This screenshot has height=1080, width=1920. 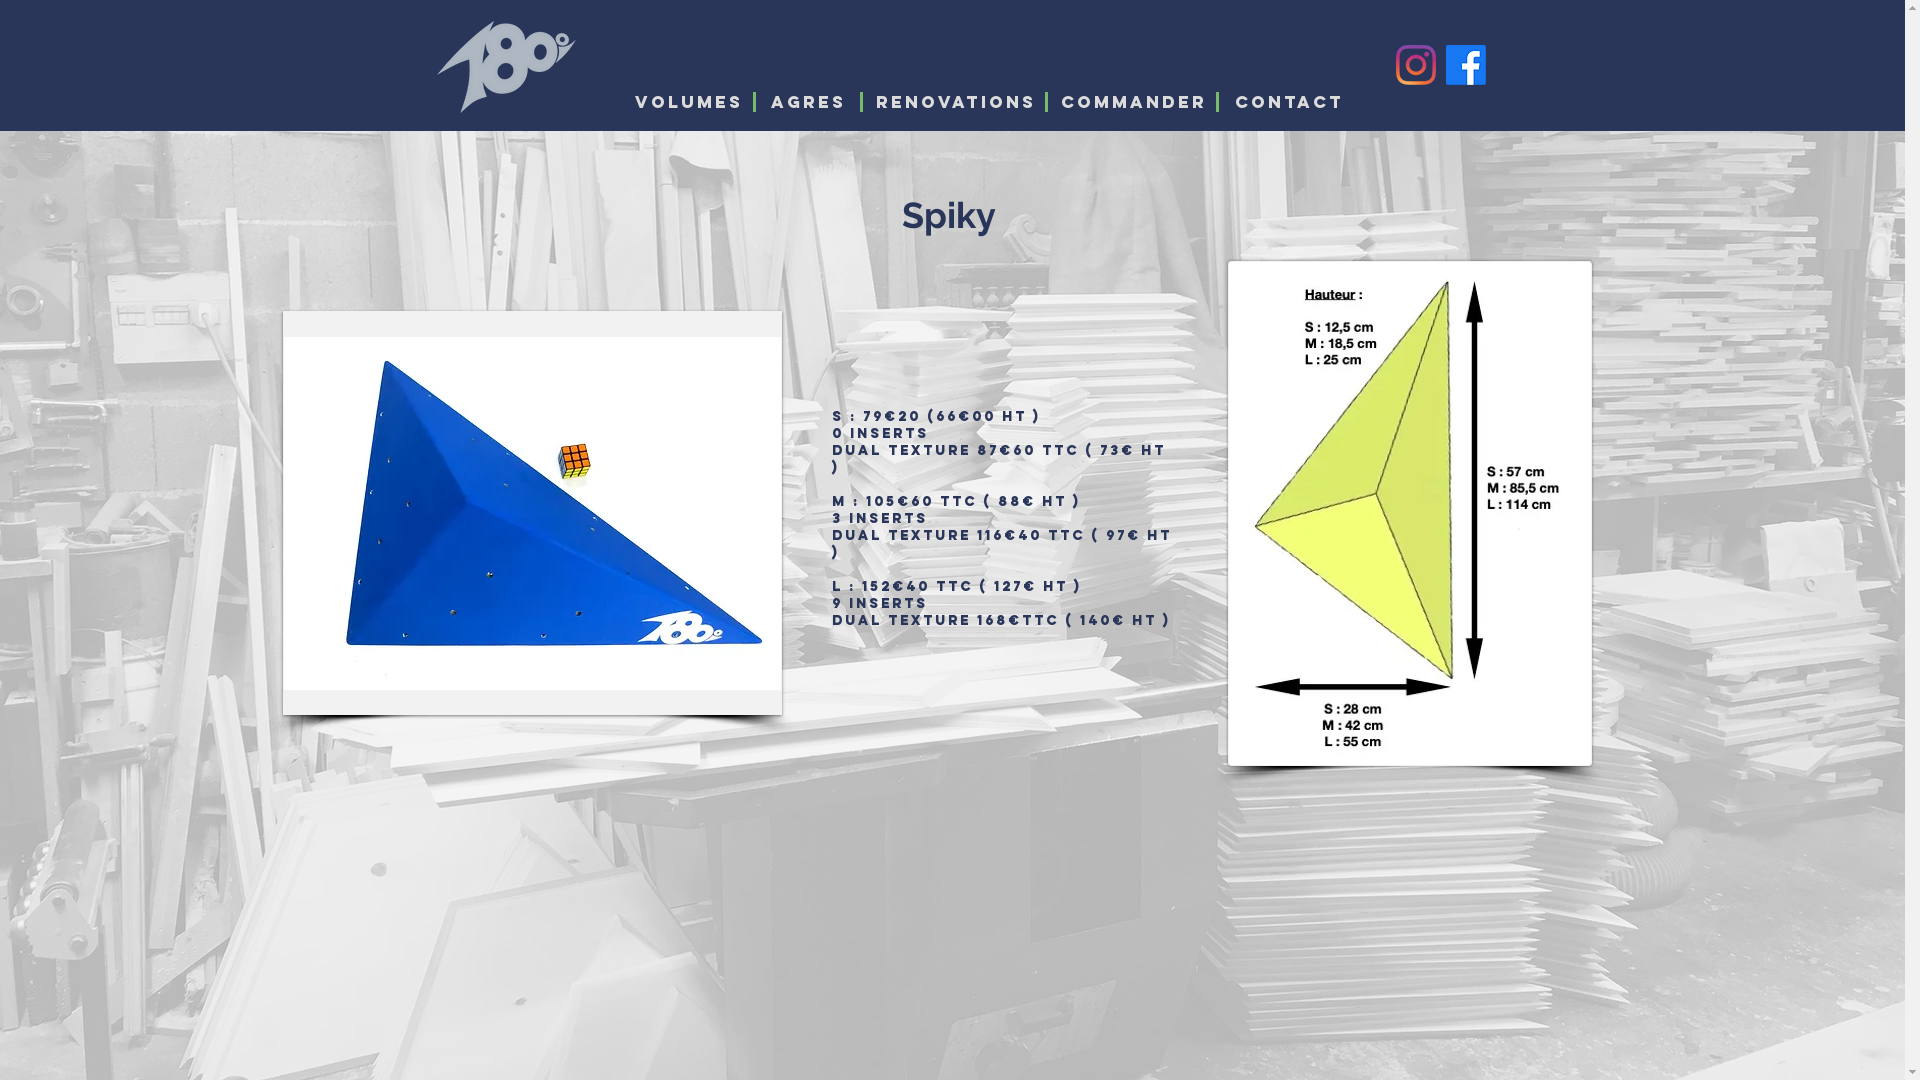 I want to click on commander, so click(x=1133, y=102).